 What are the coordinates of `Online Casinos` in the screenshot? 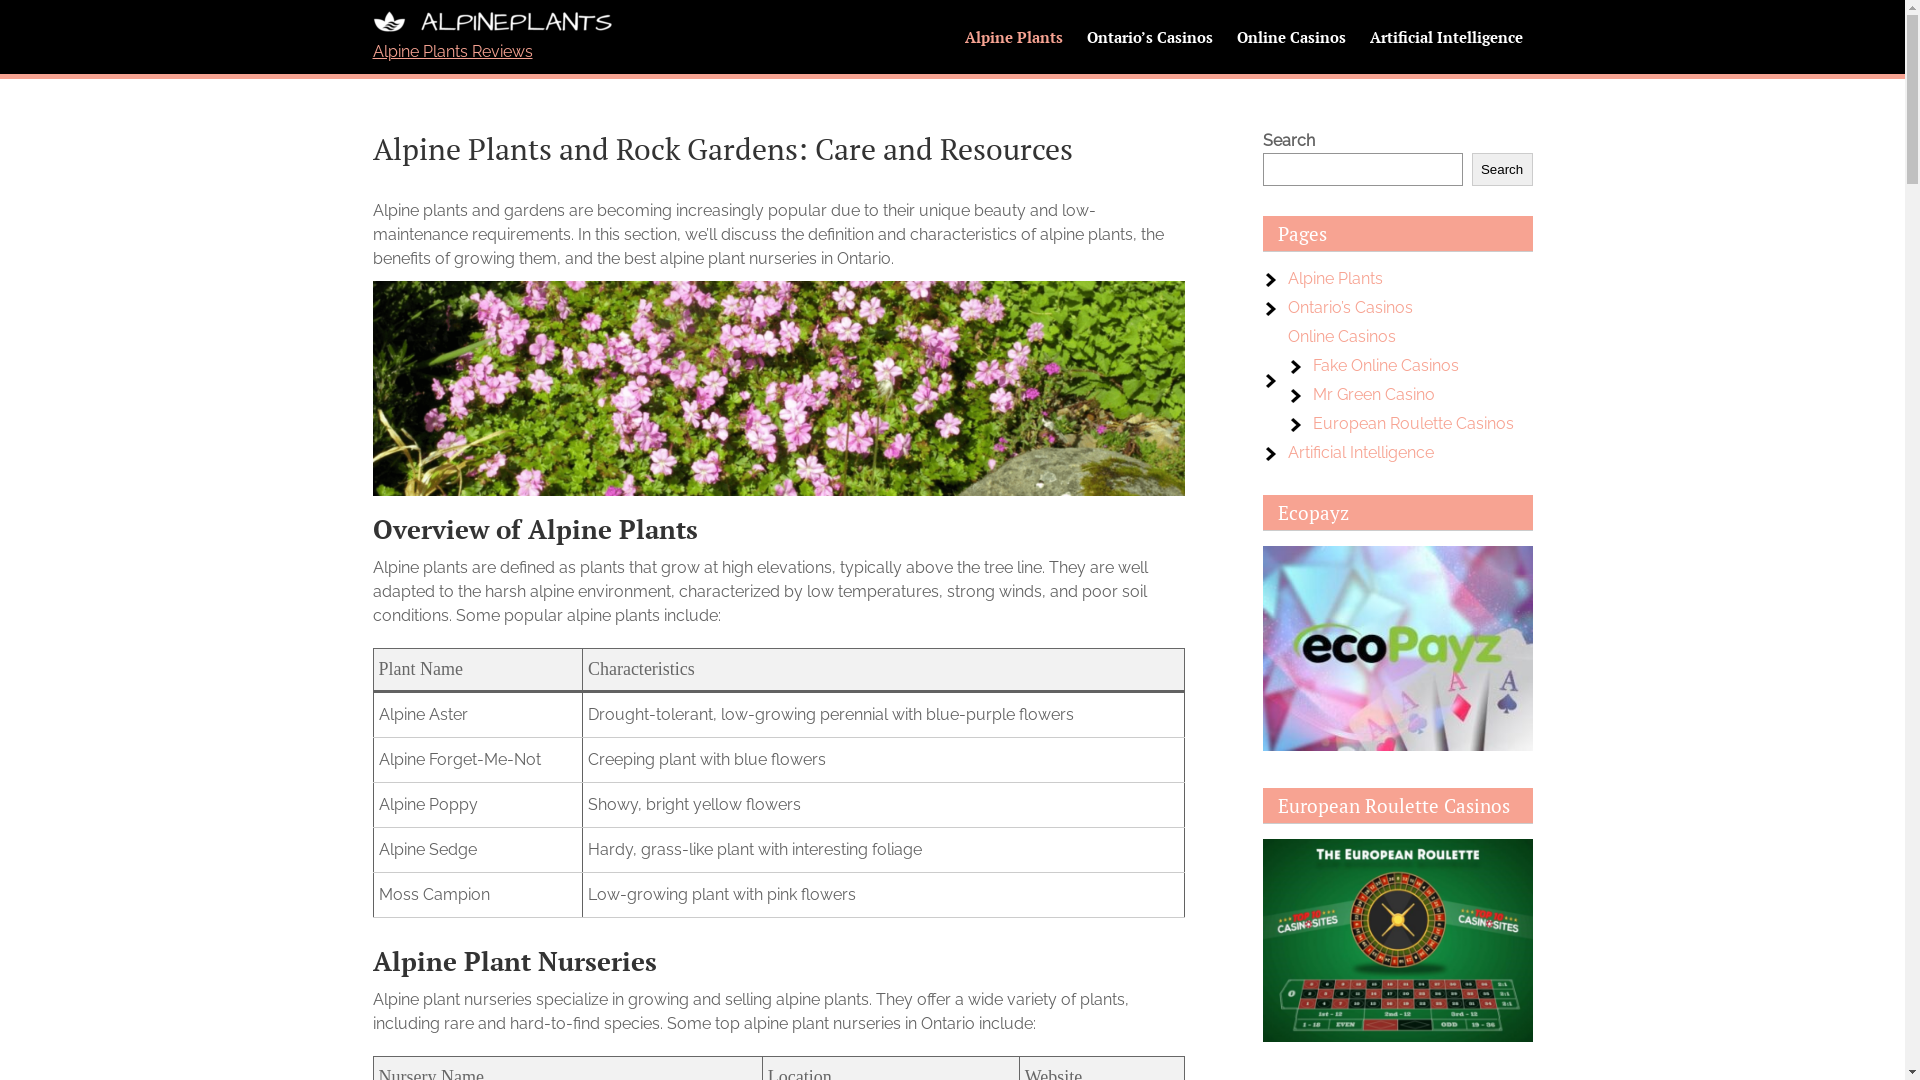 It's located at (1342, 336).